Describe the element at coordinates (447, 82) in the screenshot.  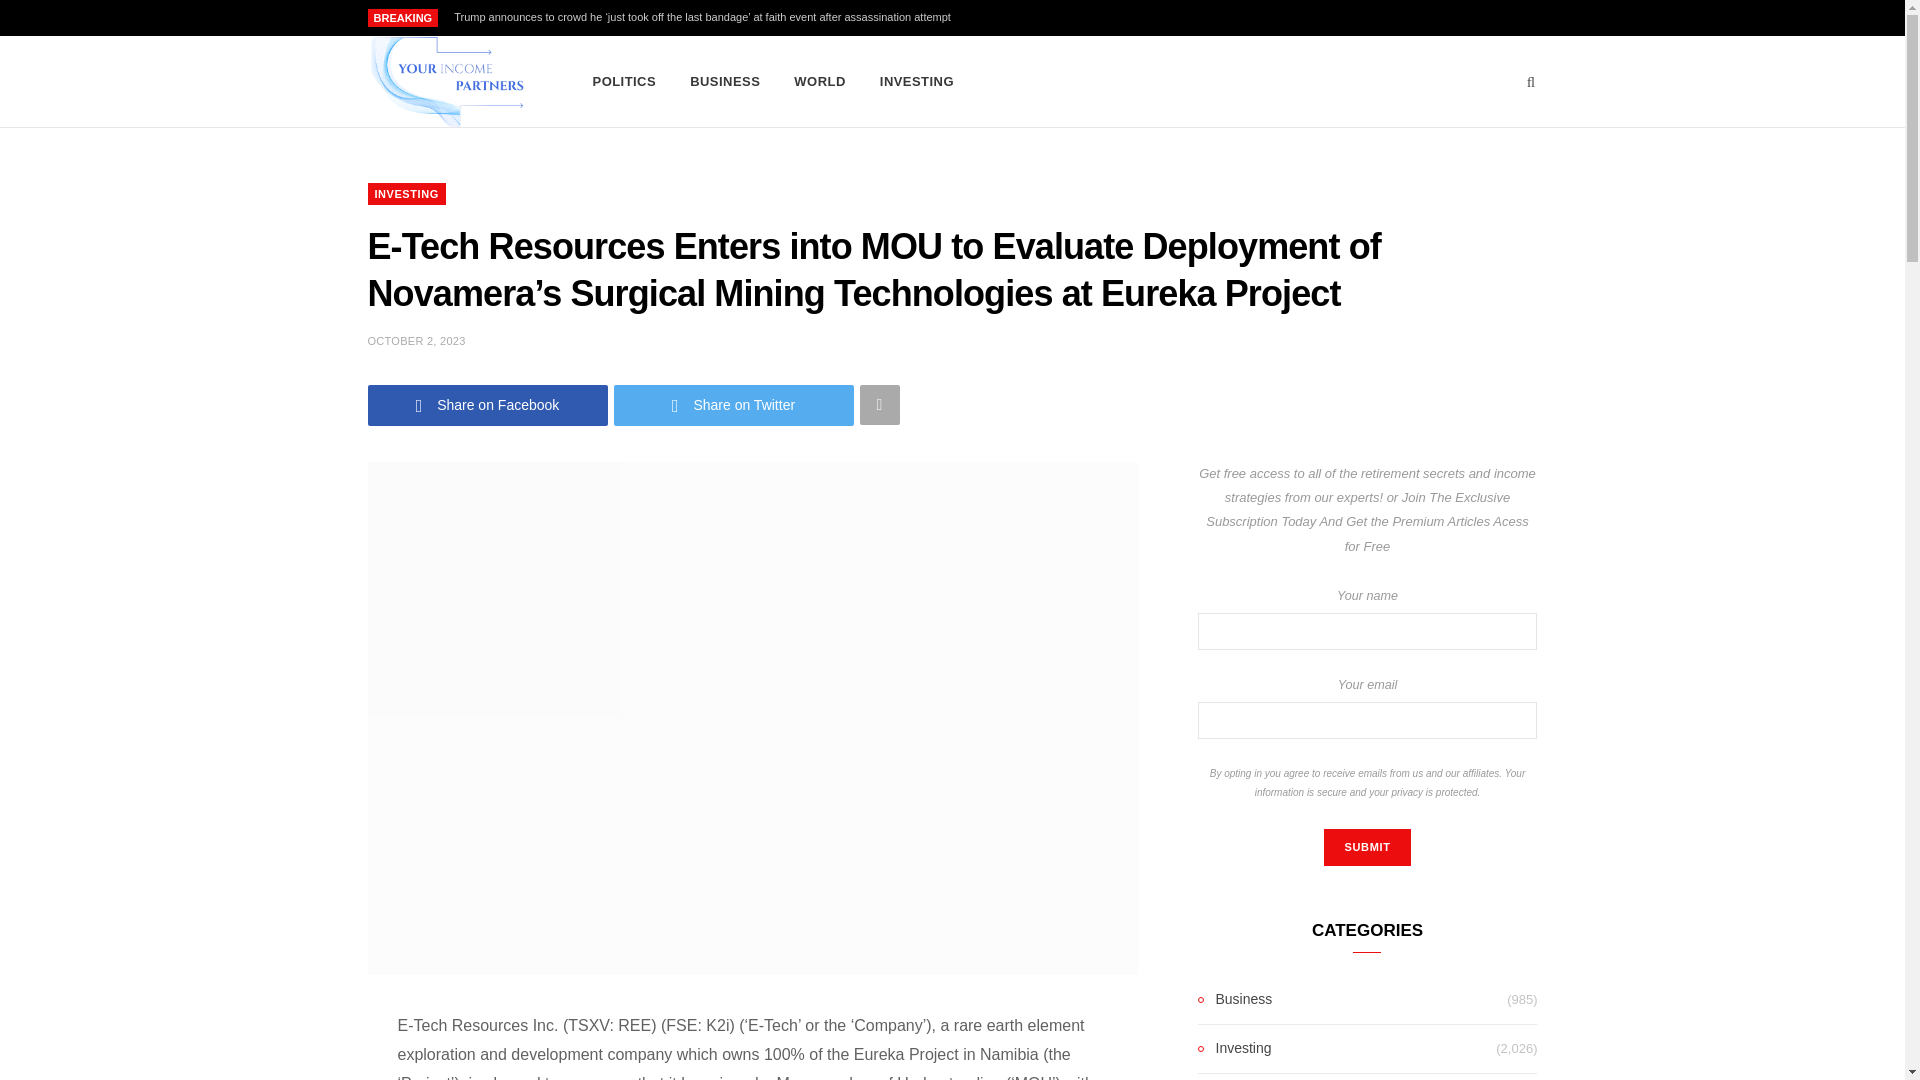
I see `Your Income Partners` at that location.